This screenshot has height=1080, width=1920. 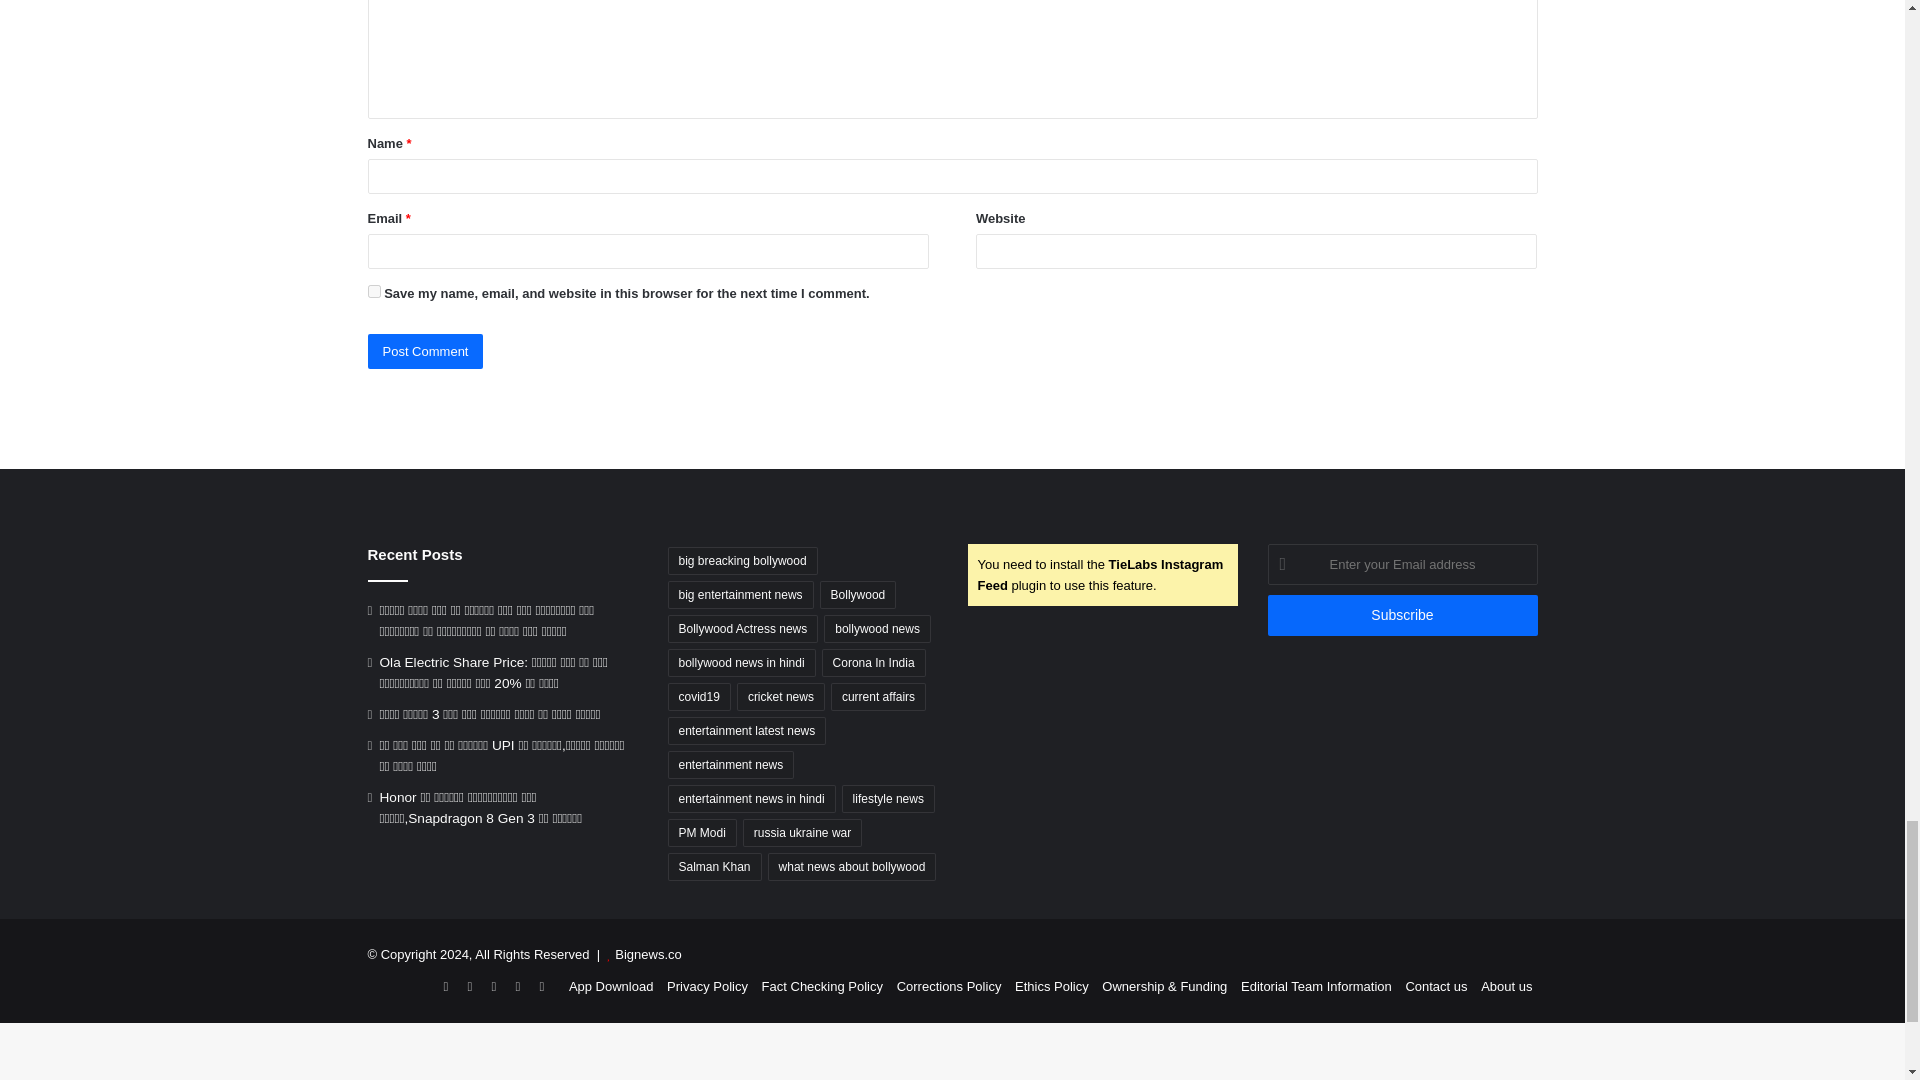 What do you see at coordinates (426, 351) in the screenshot?
I see `Post Comment` at bounding box center [426, 351].